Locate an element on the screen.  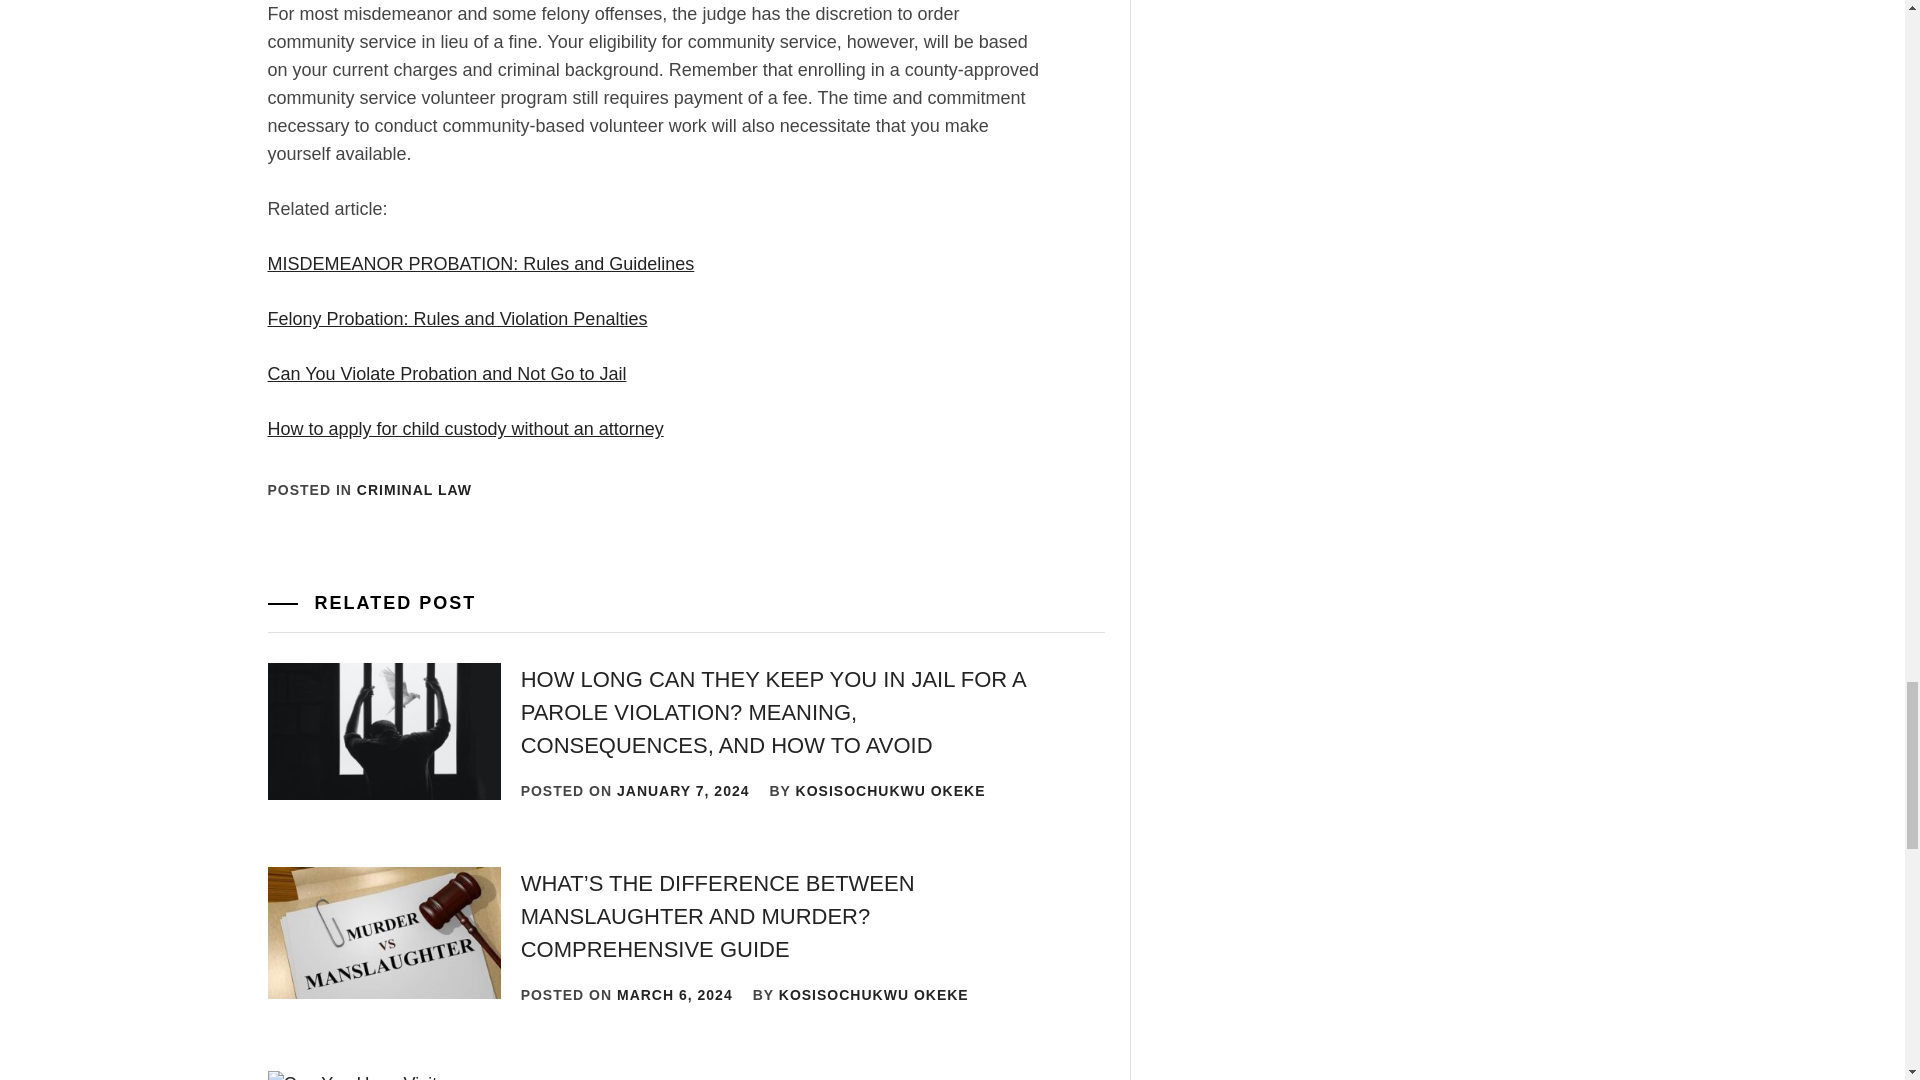
JANUARY 7, 2024 is located at coordinates (683, 791).